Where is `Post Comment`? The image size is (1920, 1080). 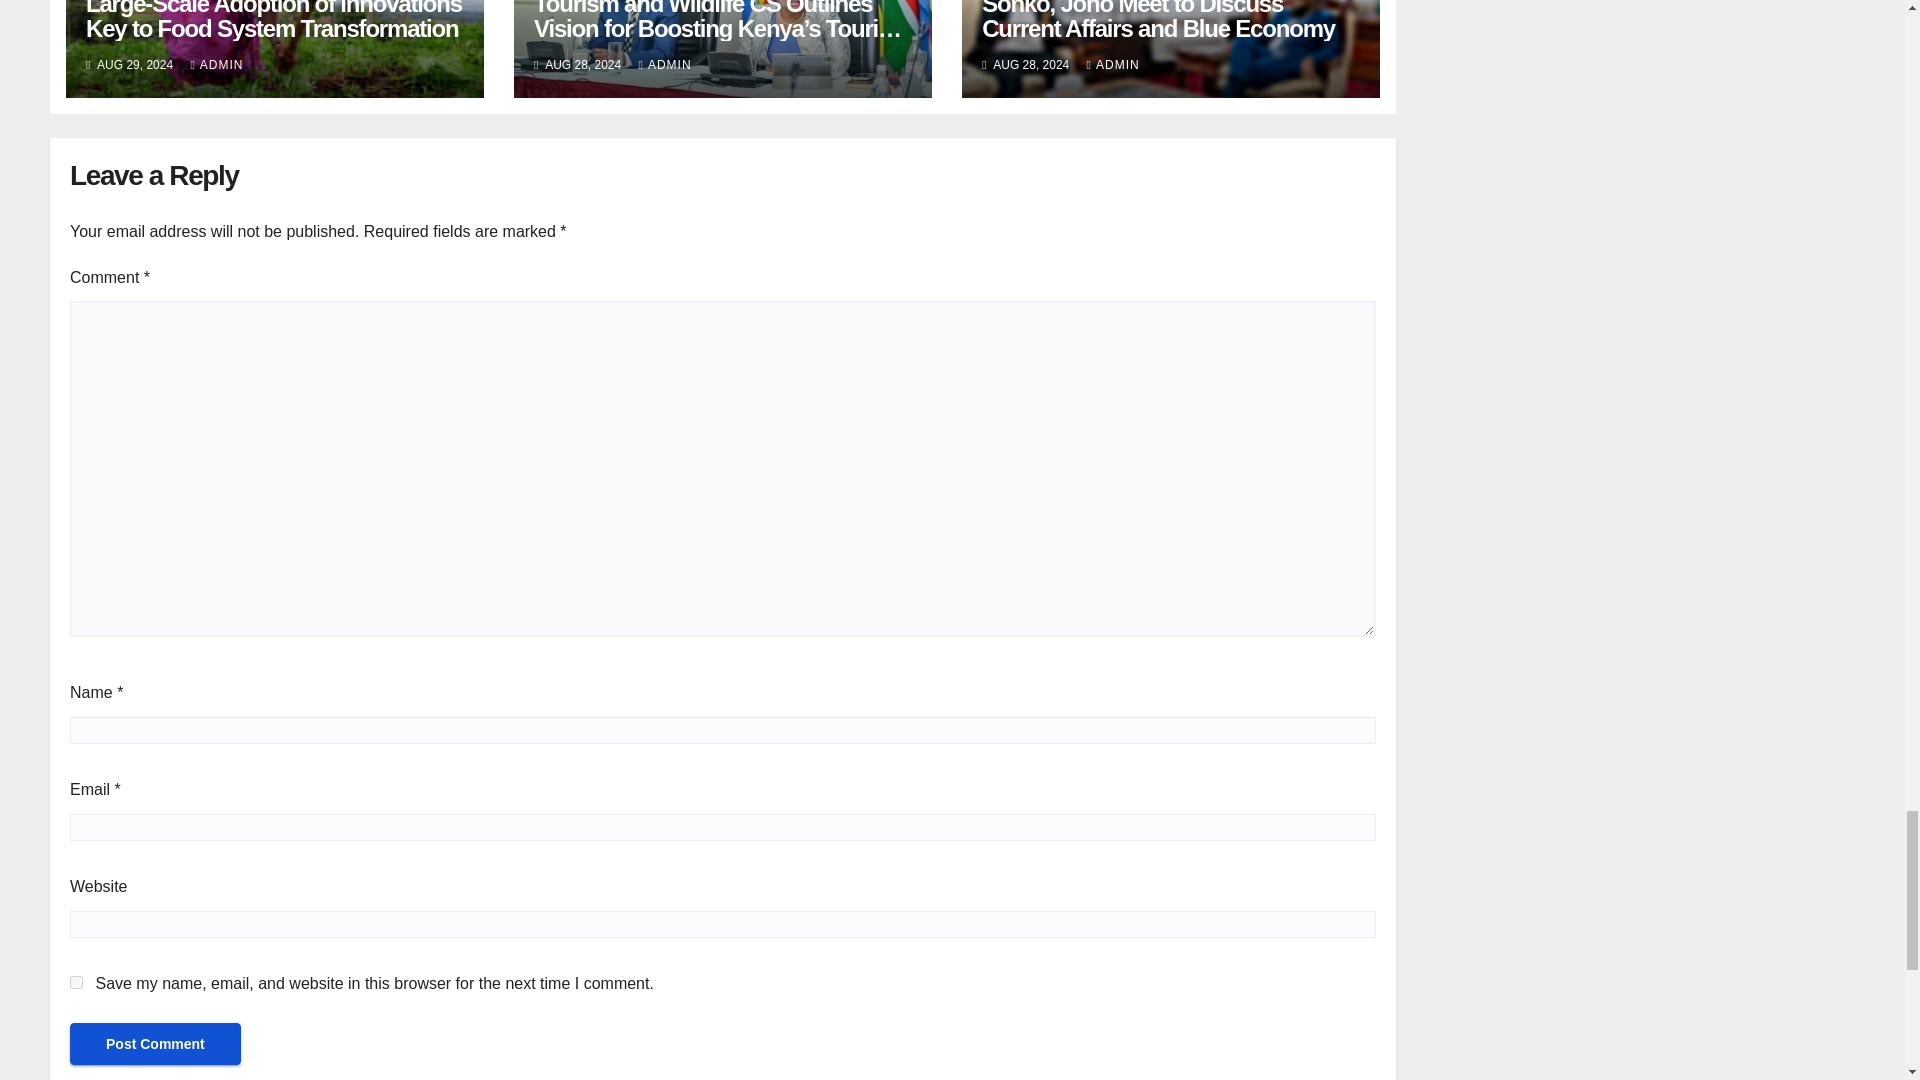
Post Comment is located at coordinates (155, 1043).